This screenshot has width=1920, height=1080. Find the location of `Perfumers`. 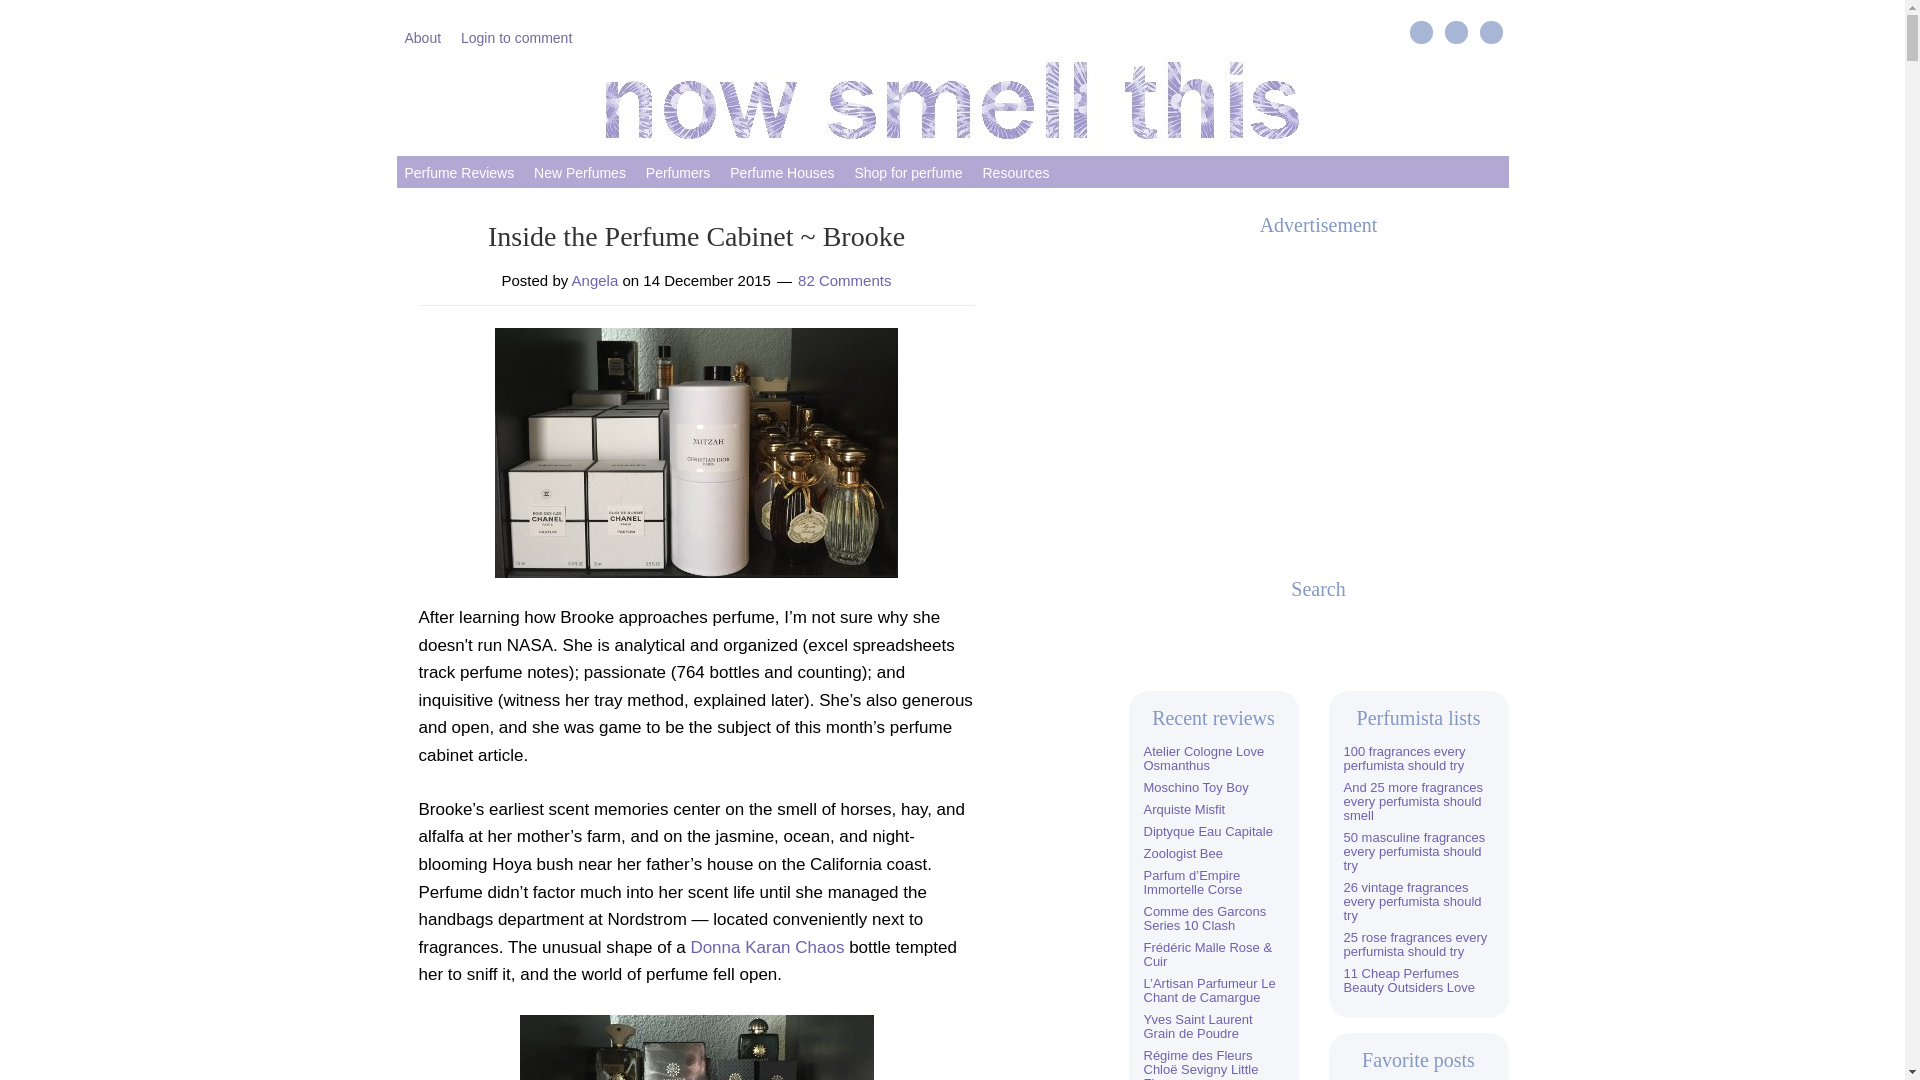

Perfumers is located at coordinates (678, 171).